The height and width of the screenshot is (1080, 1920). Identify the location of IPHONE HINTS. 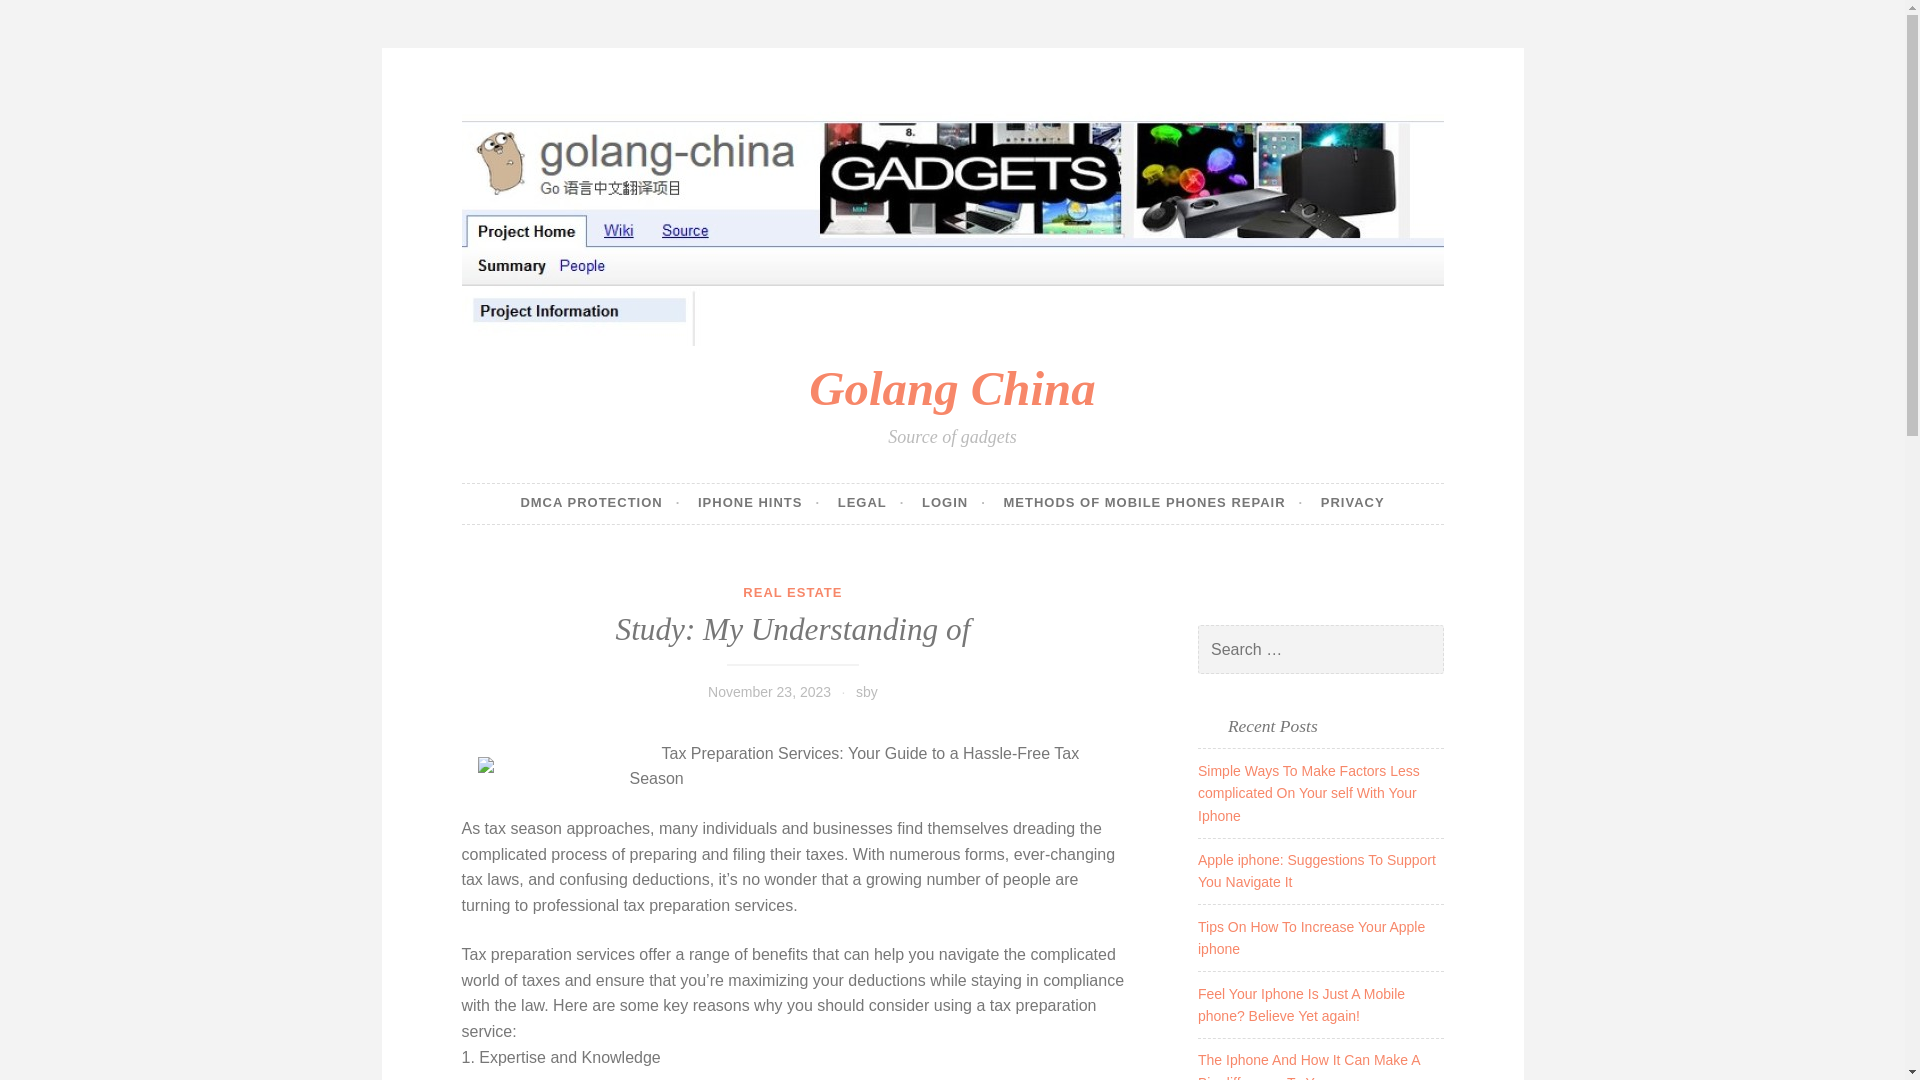
(758, 503).